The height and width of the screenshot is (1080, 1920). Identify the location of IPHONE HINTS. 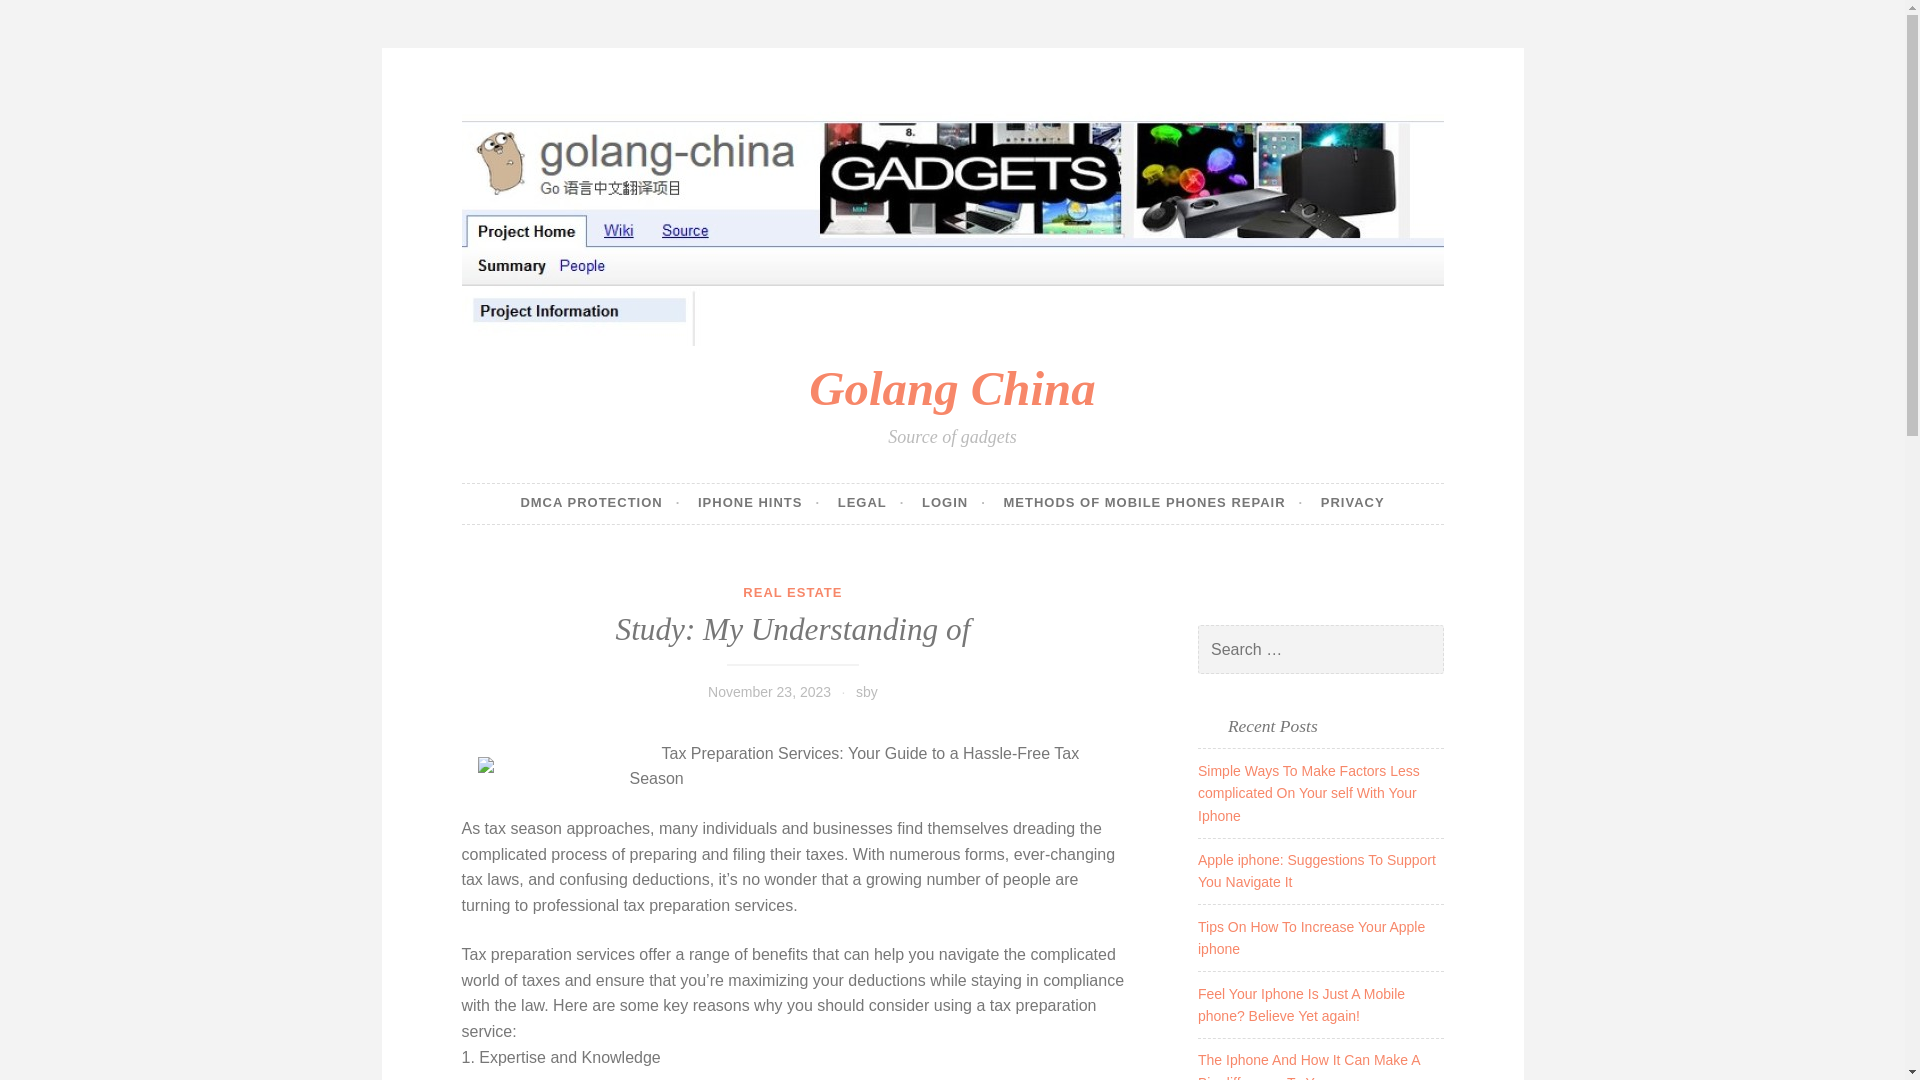
(758, 503).